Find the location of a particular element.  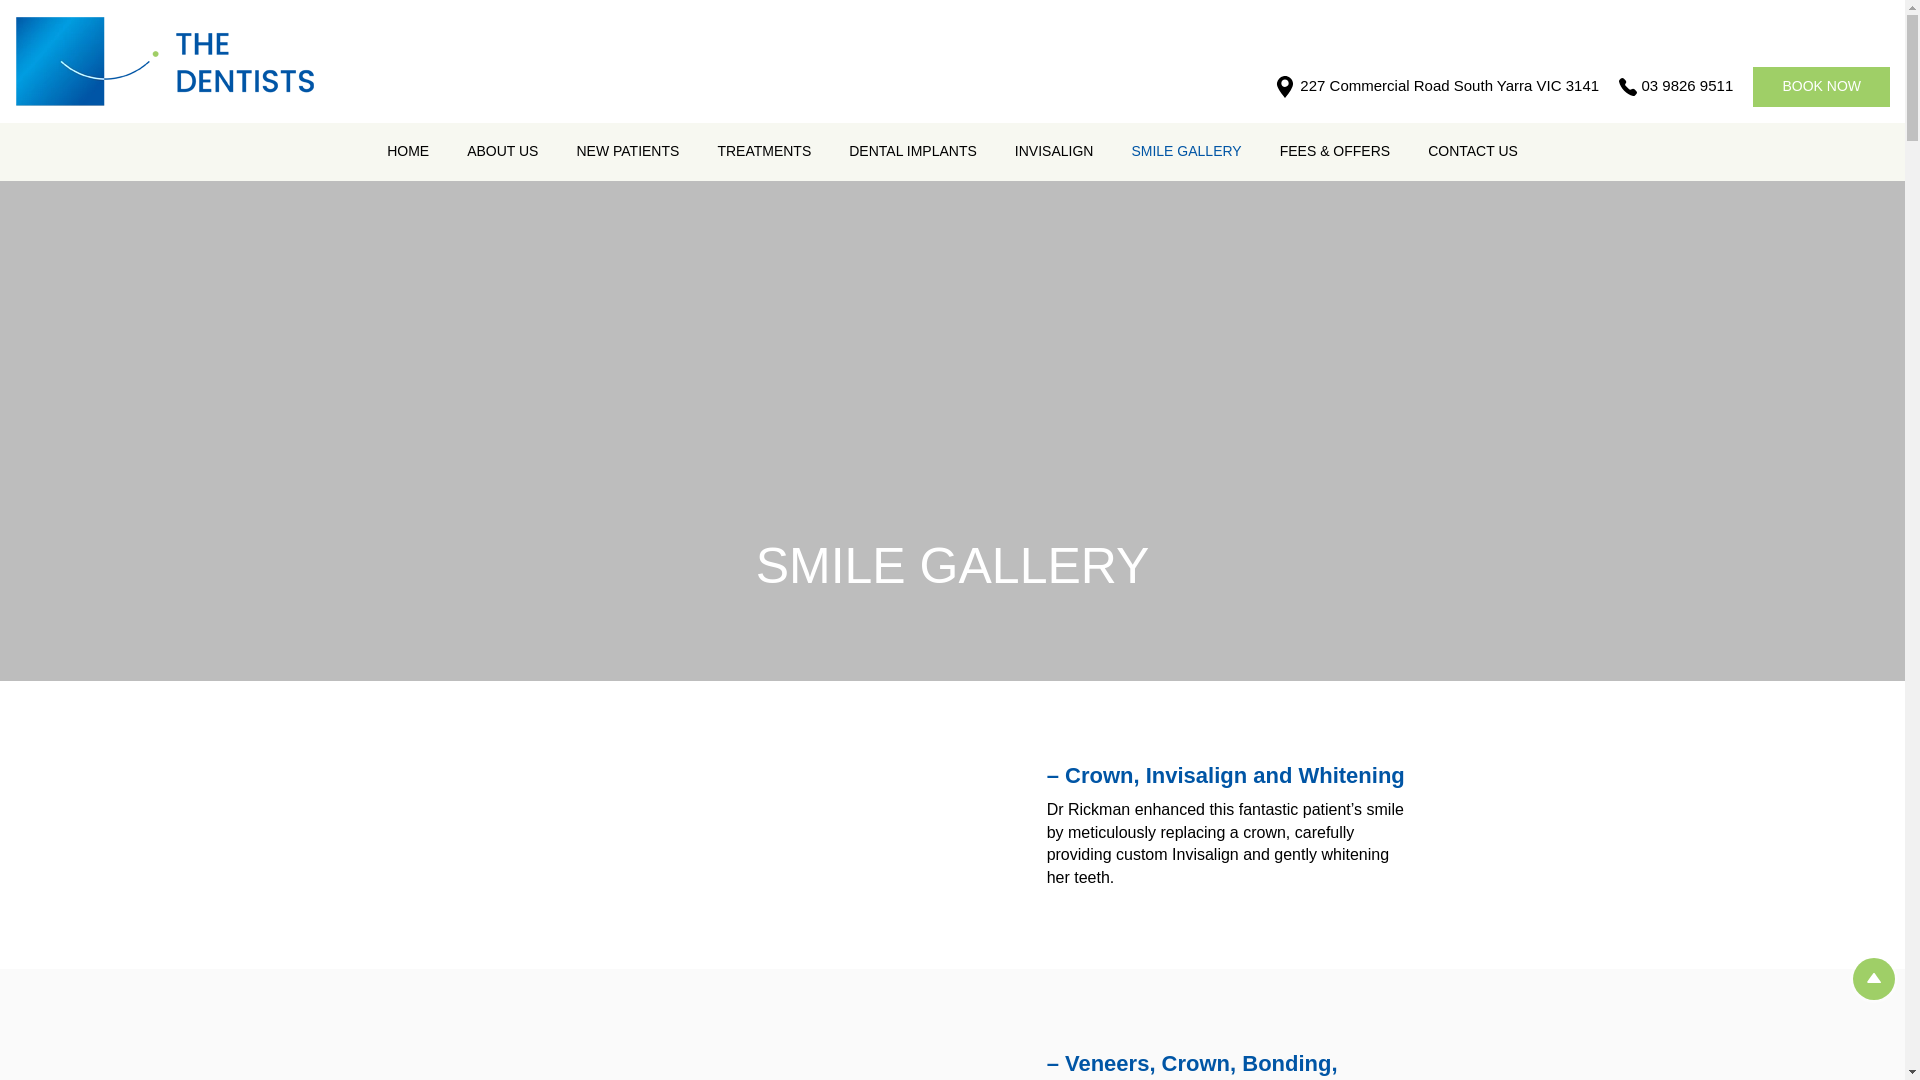

About Us is located at coordinates (502, 152).